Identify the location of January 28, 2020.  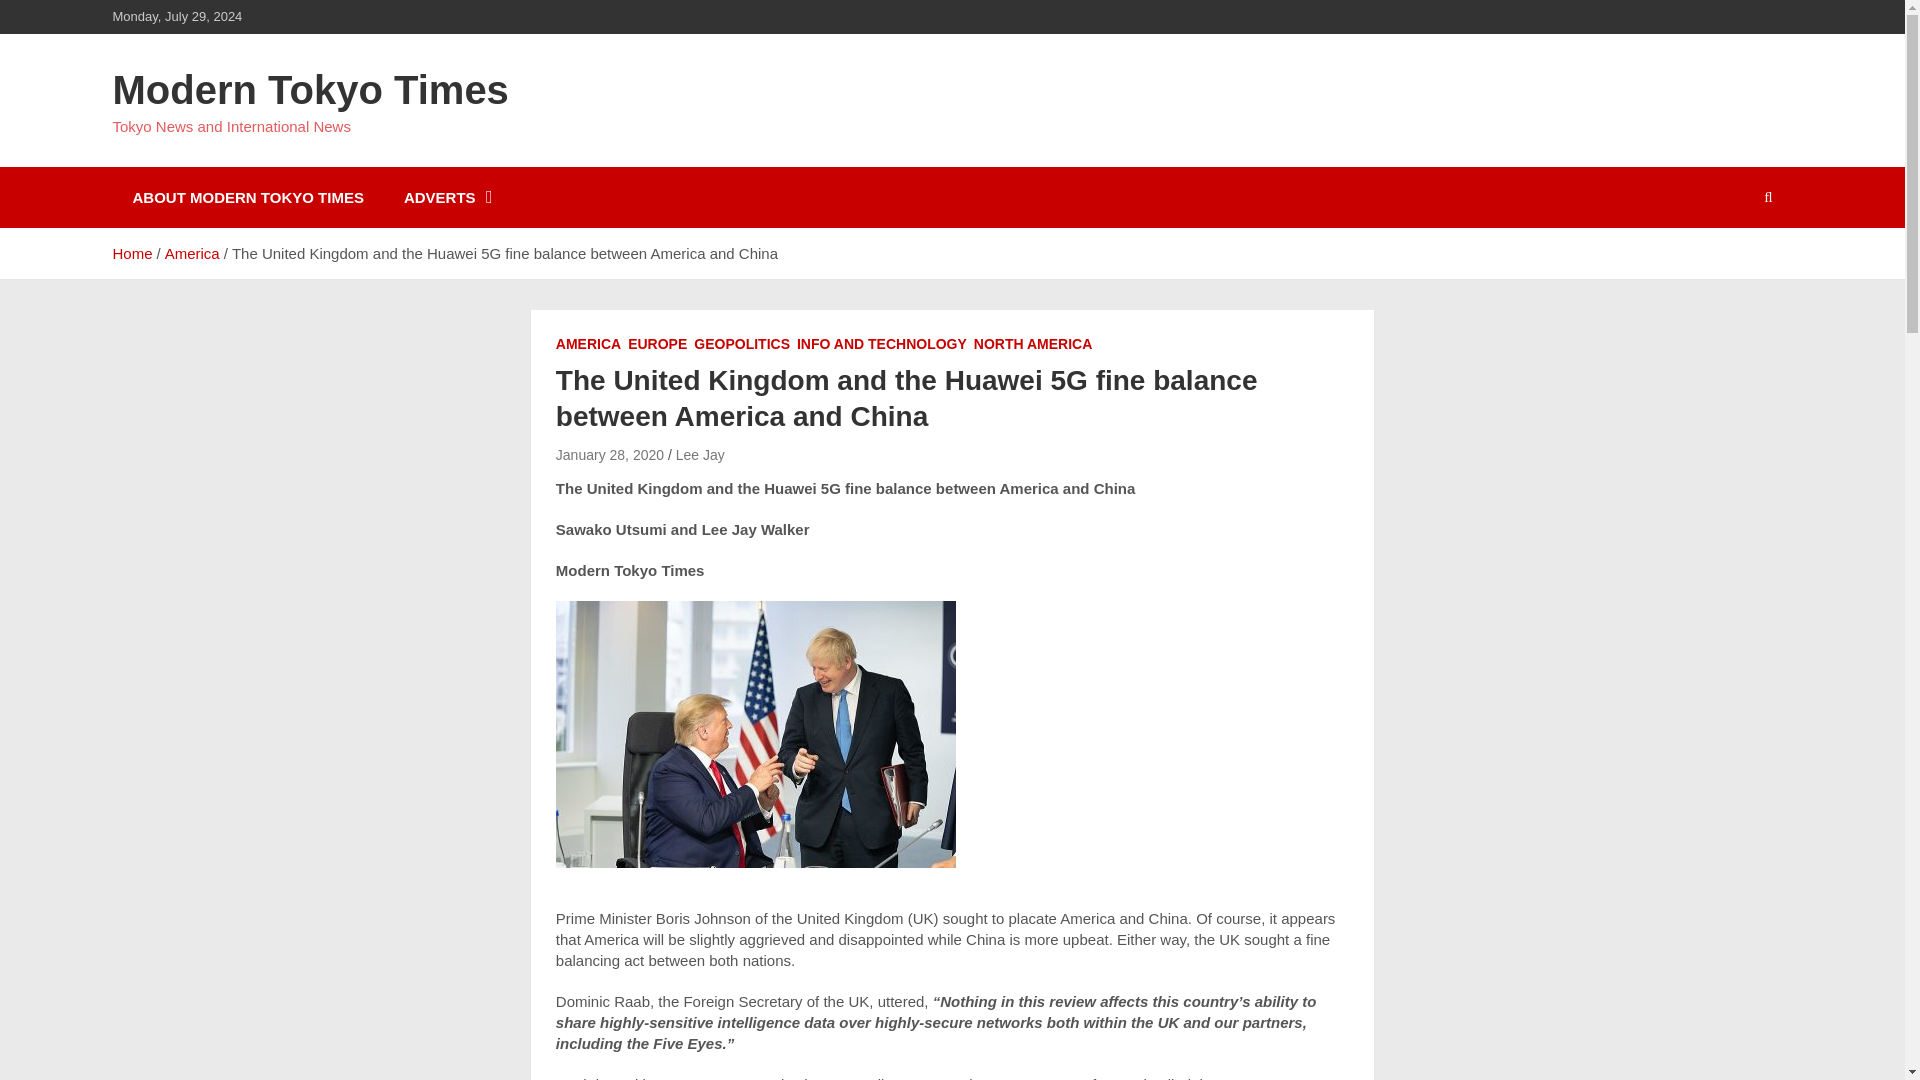
(610, 455).